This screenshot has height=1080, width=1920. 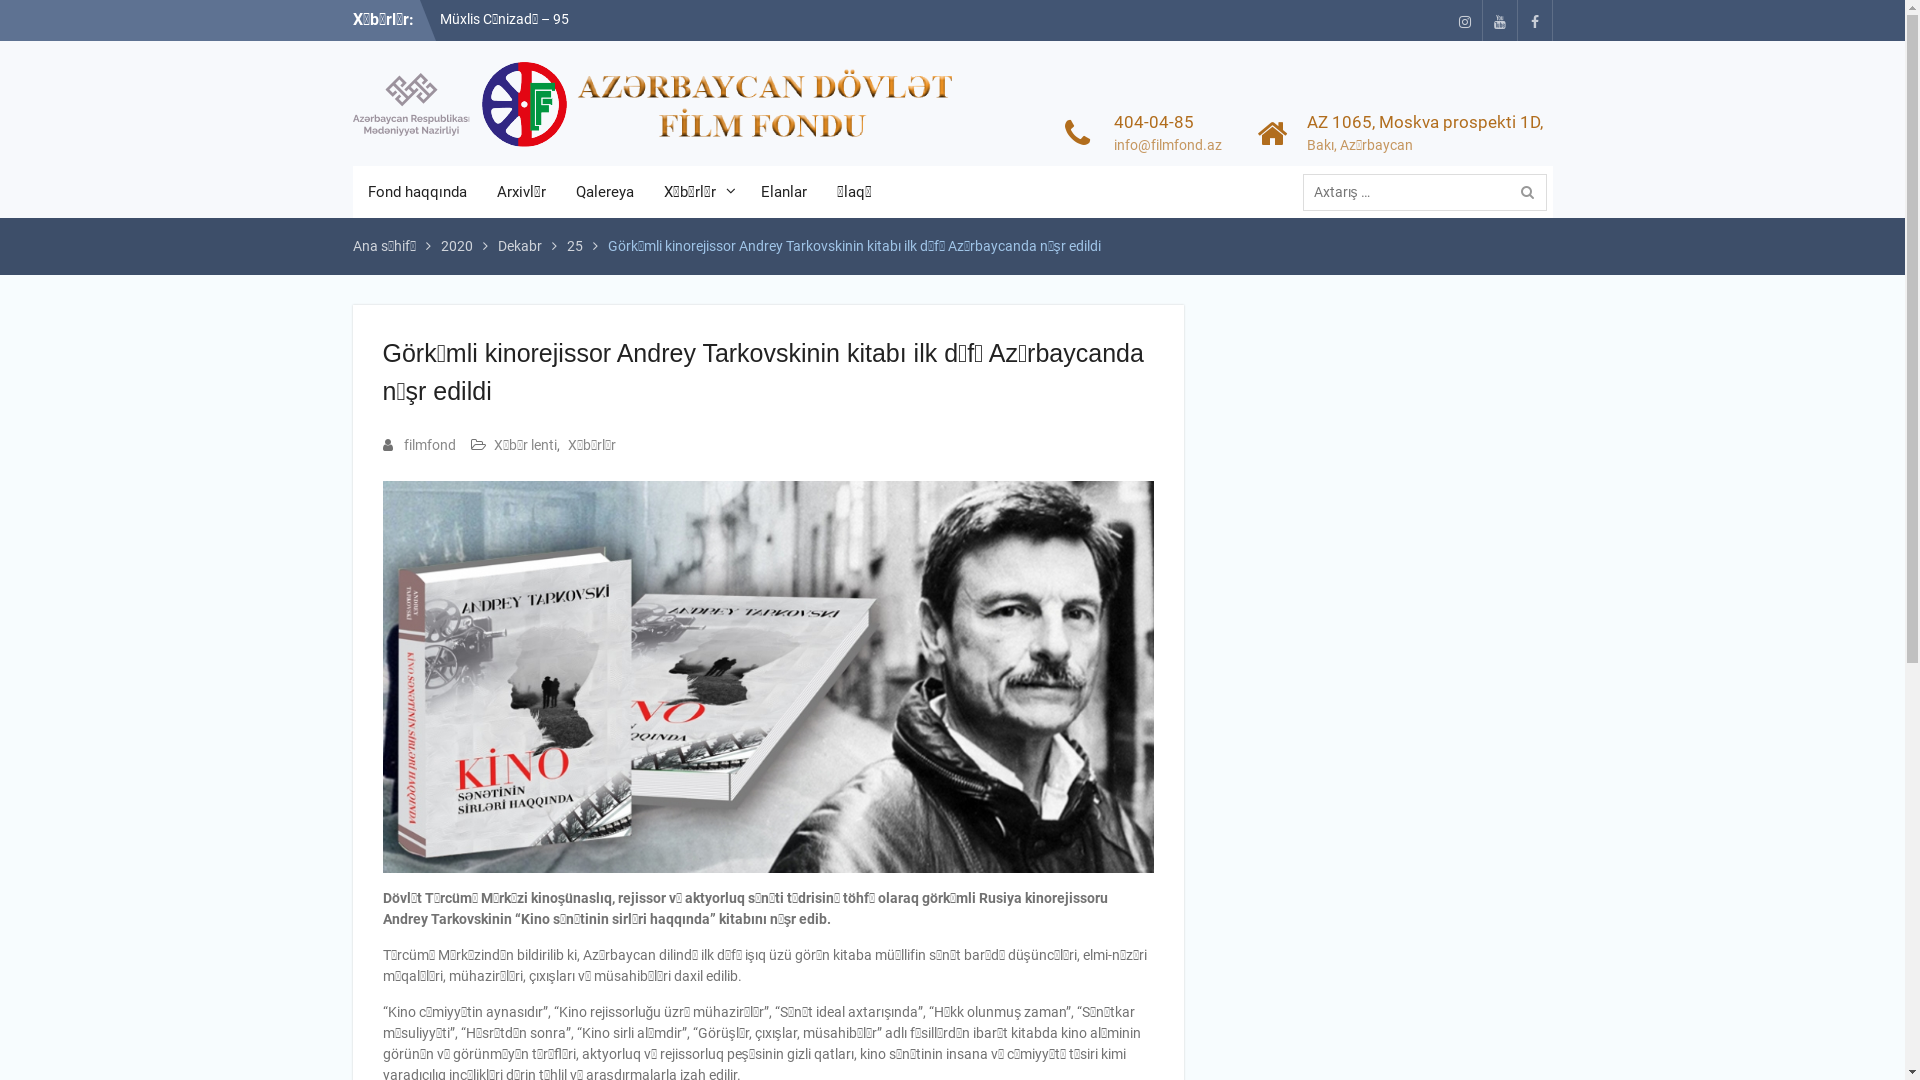 I want to click on 2020, so click(x=456, y=246).